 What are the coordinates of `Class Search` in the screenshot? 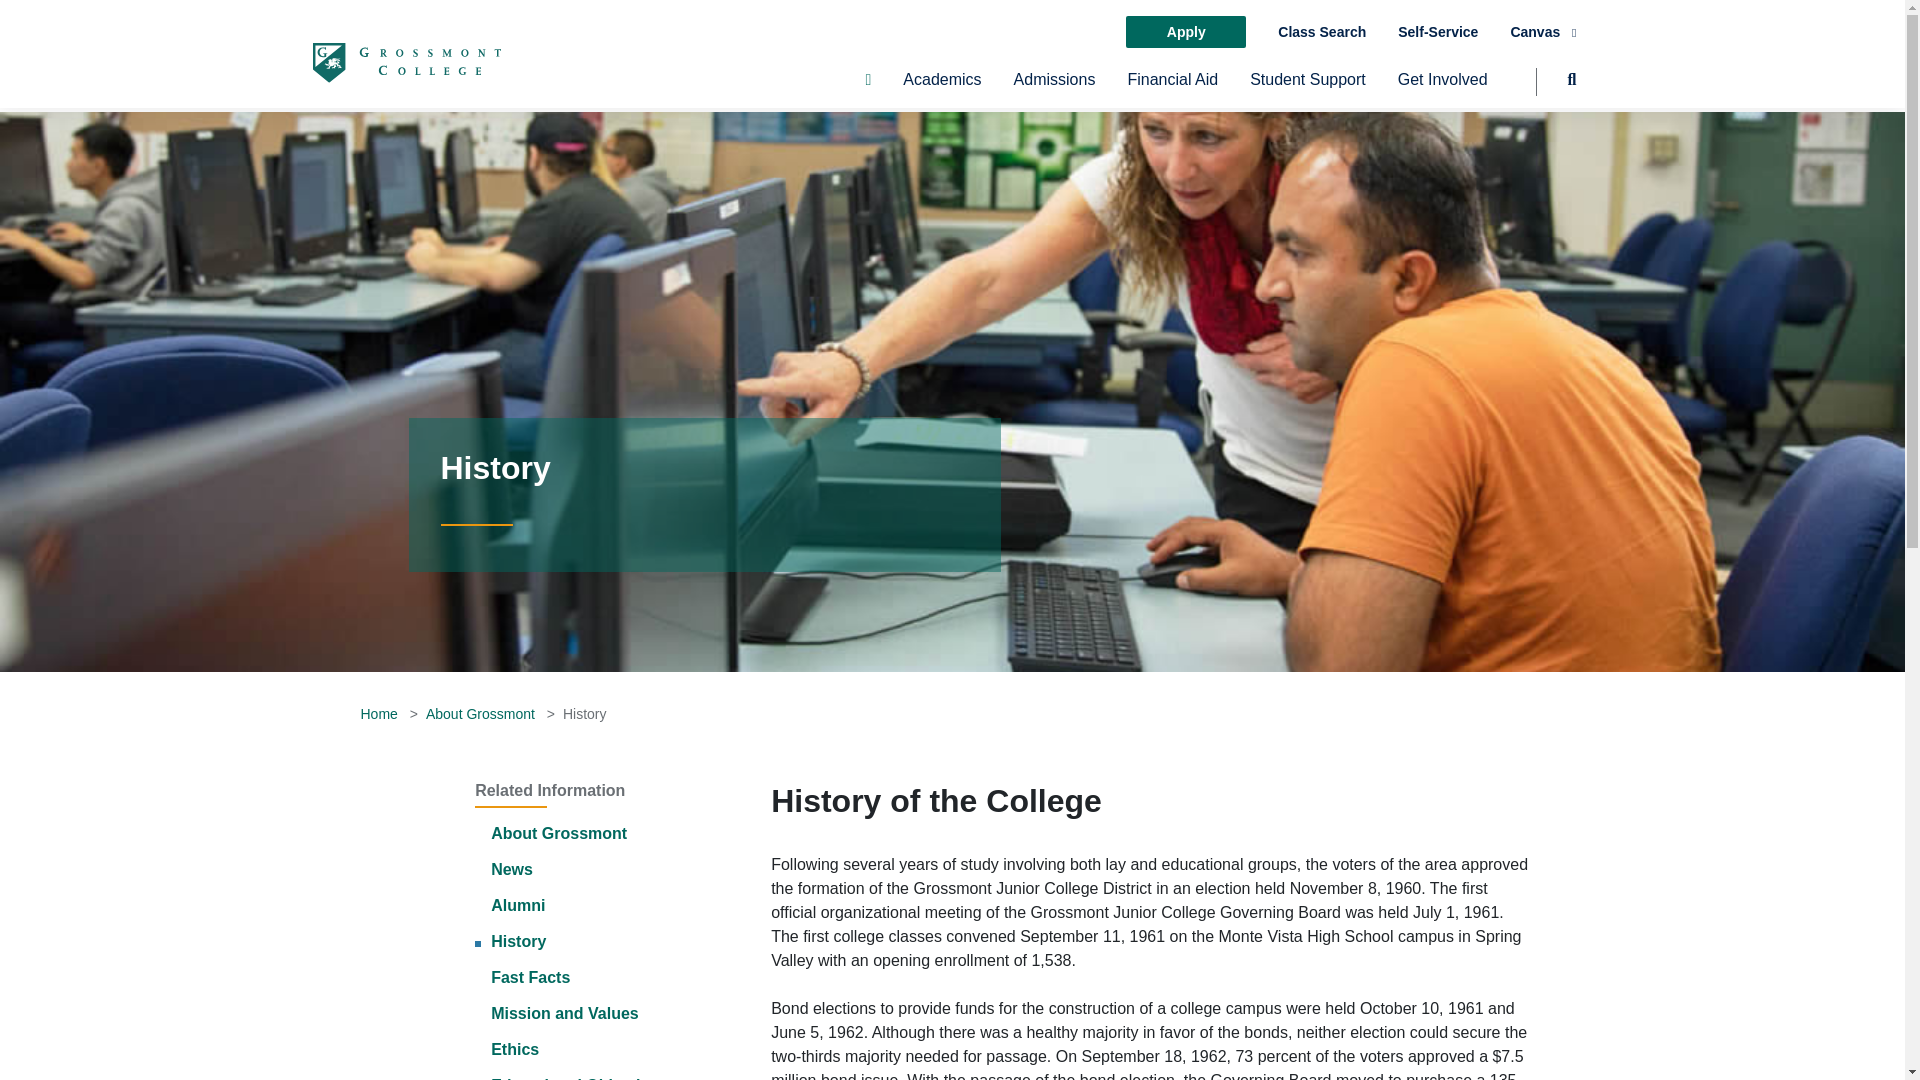 It's located at (1322, 32).